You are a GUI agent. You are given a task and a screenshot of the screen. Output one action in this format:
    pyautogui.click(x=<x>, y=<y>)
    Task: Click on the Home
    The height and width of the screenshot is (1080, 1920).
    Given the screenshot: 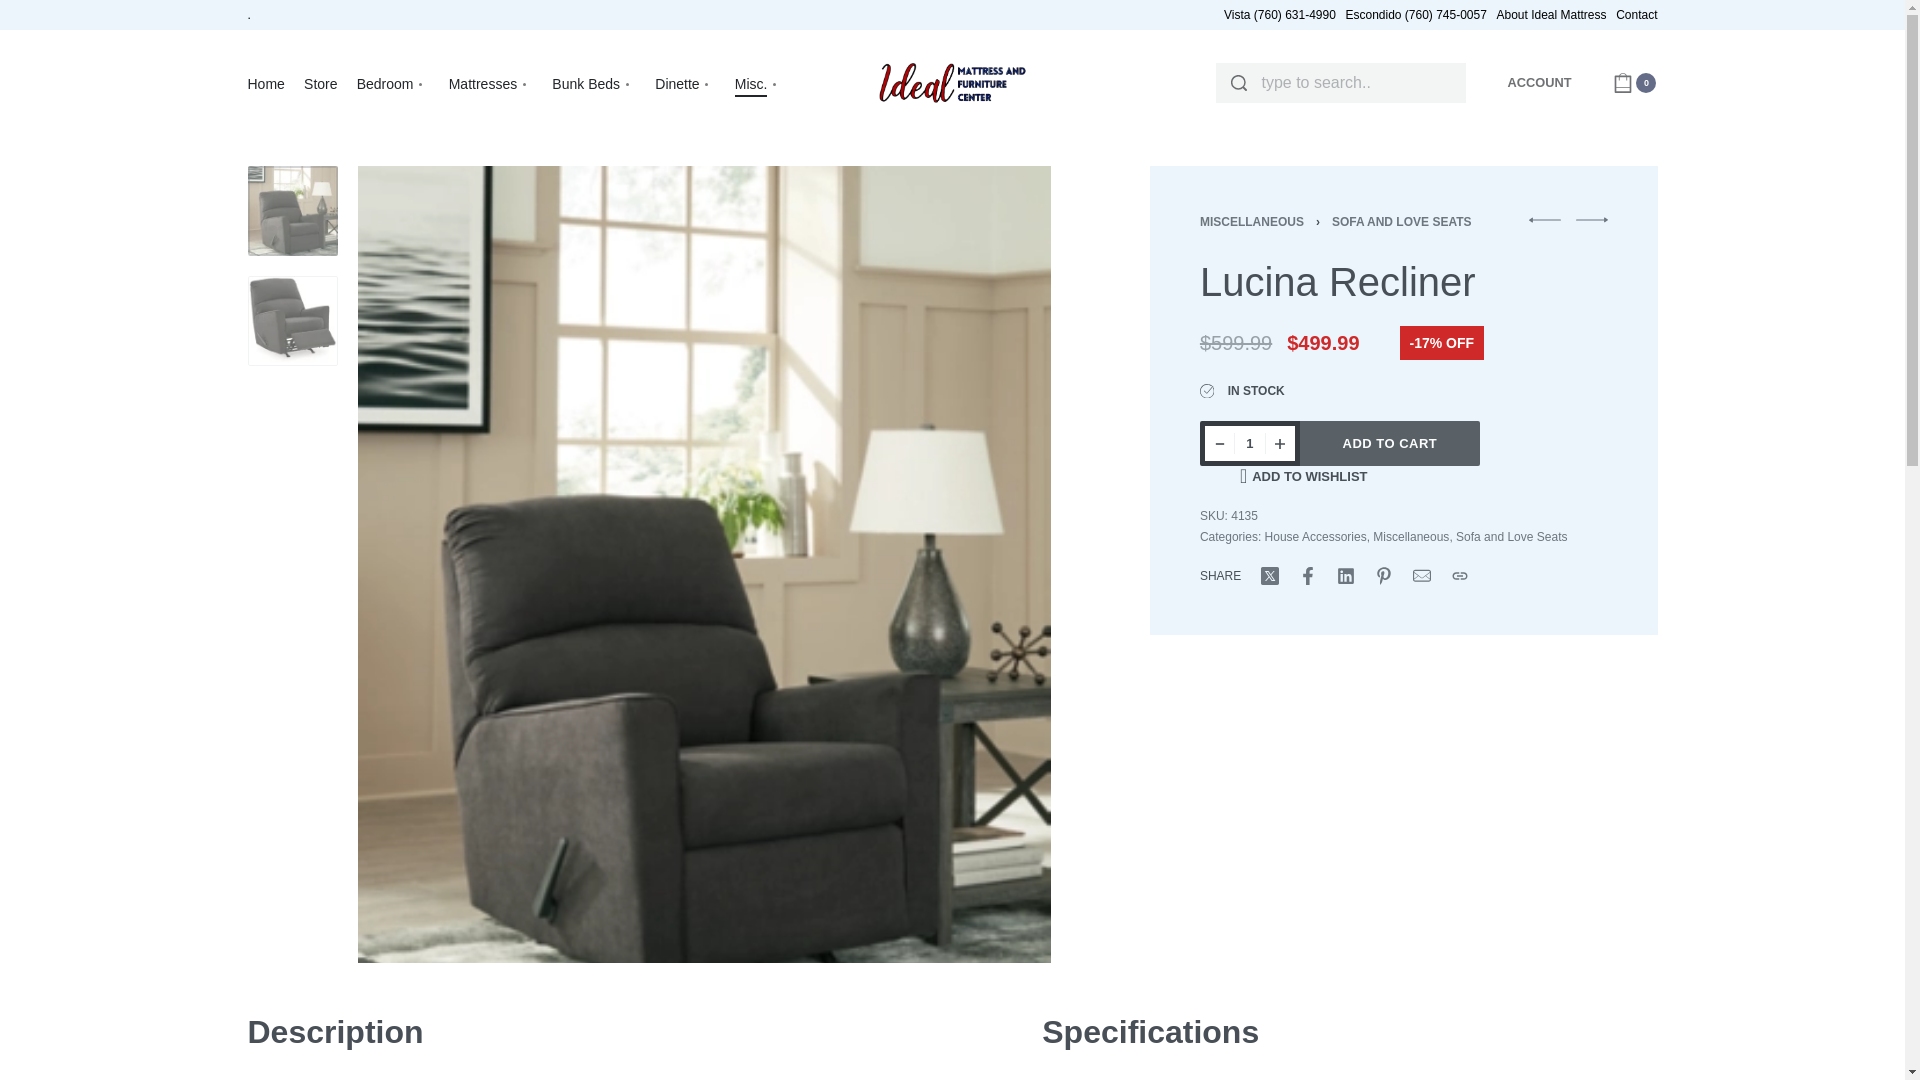 What is the action you would take?
    pyautogui.click(x=266, y=85)
    